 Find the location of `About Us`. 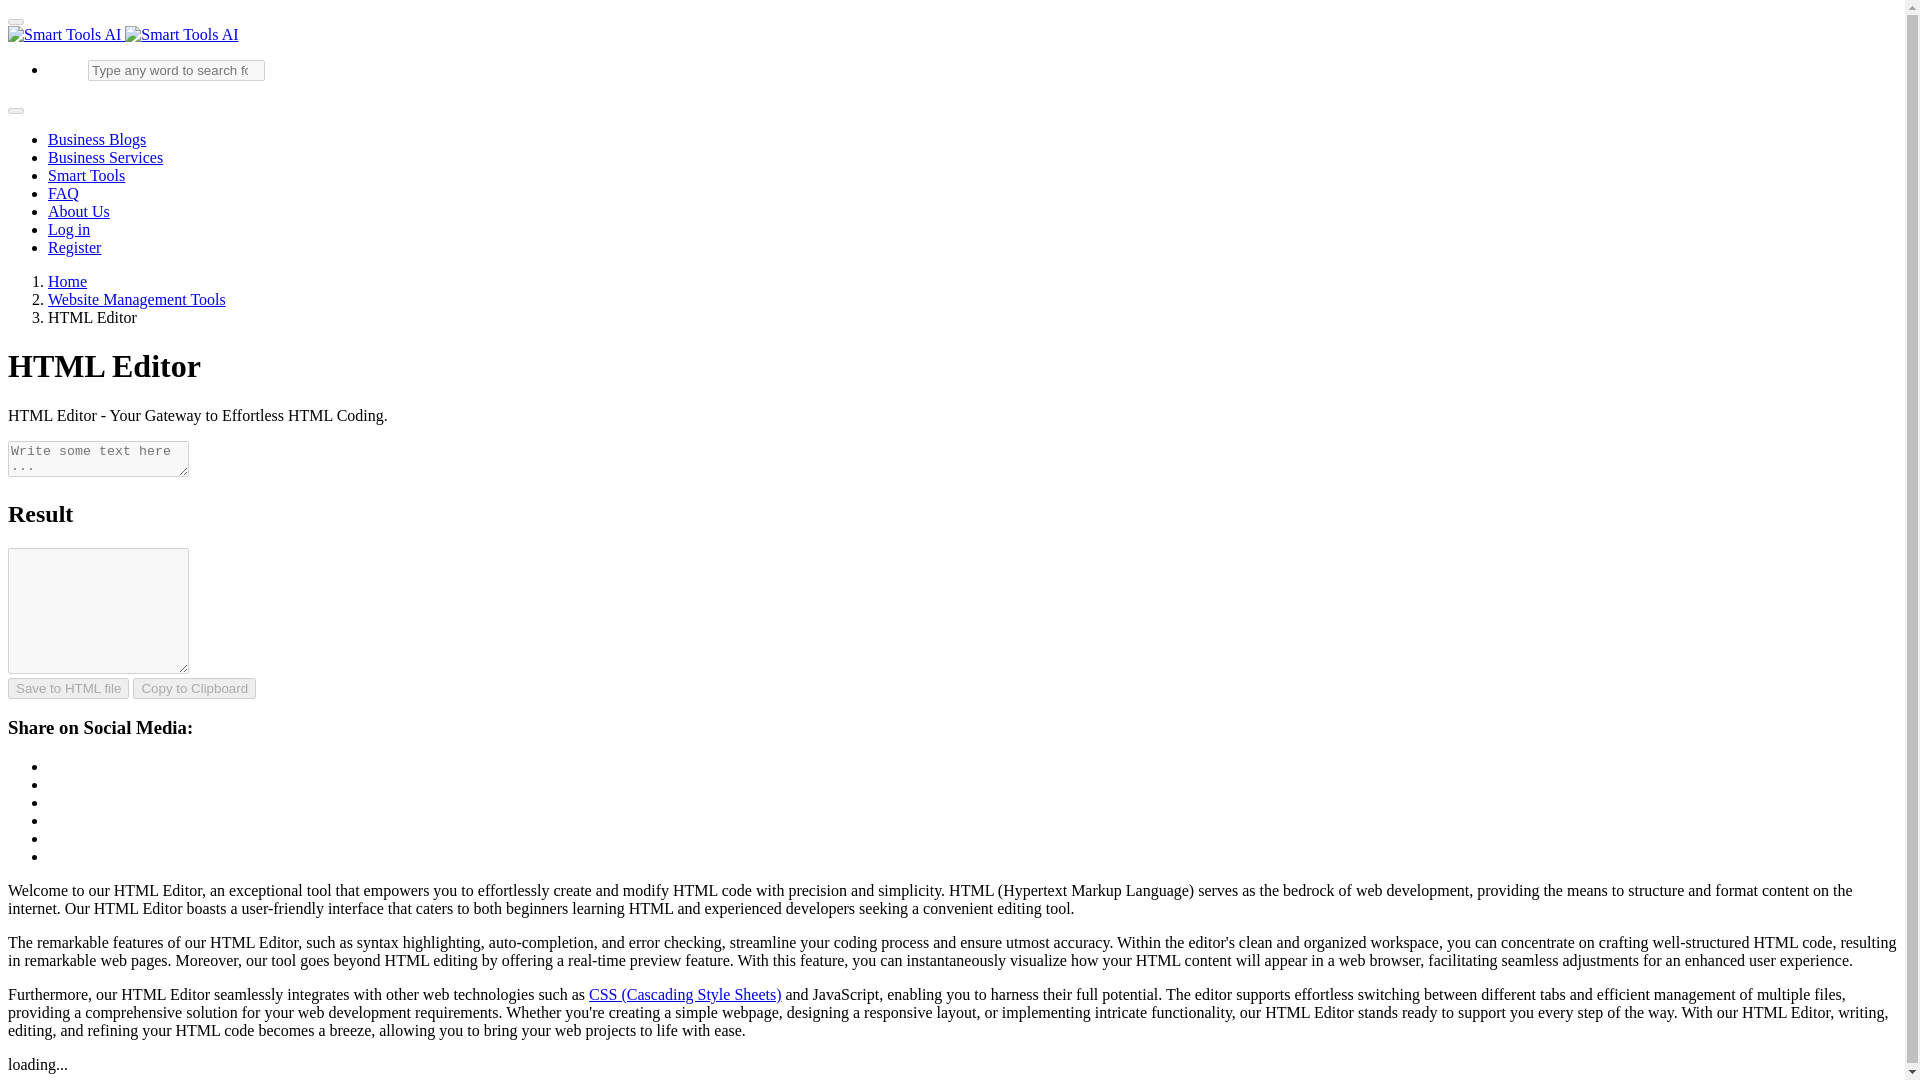

About Us is located at coordinates (78, 212).